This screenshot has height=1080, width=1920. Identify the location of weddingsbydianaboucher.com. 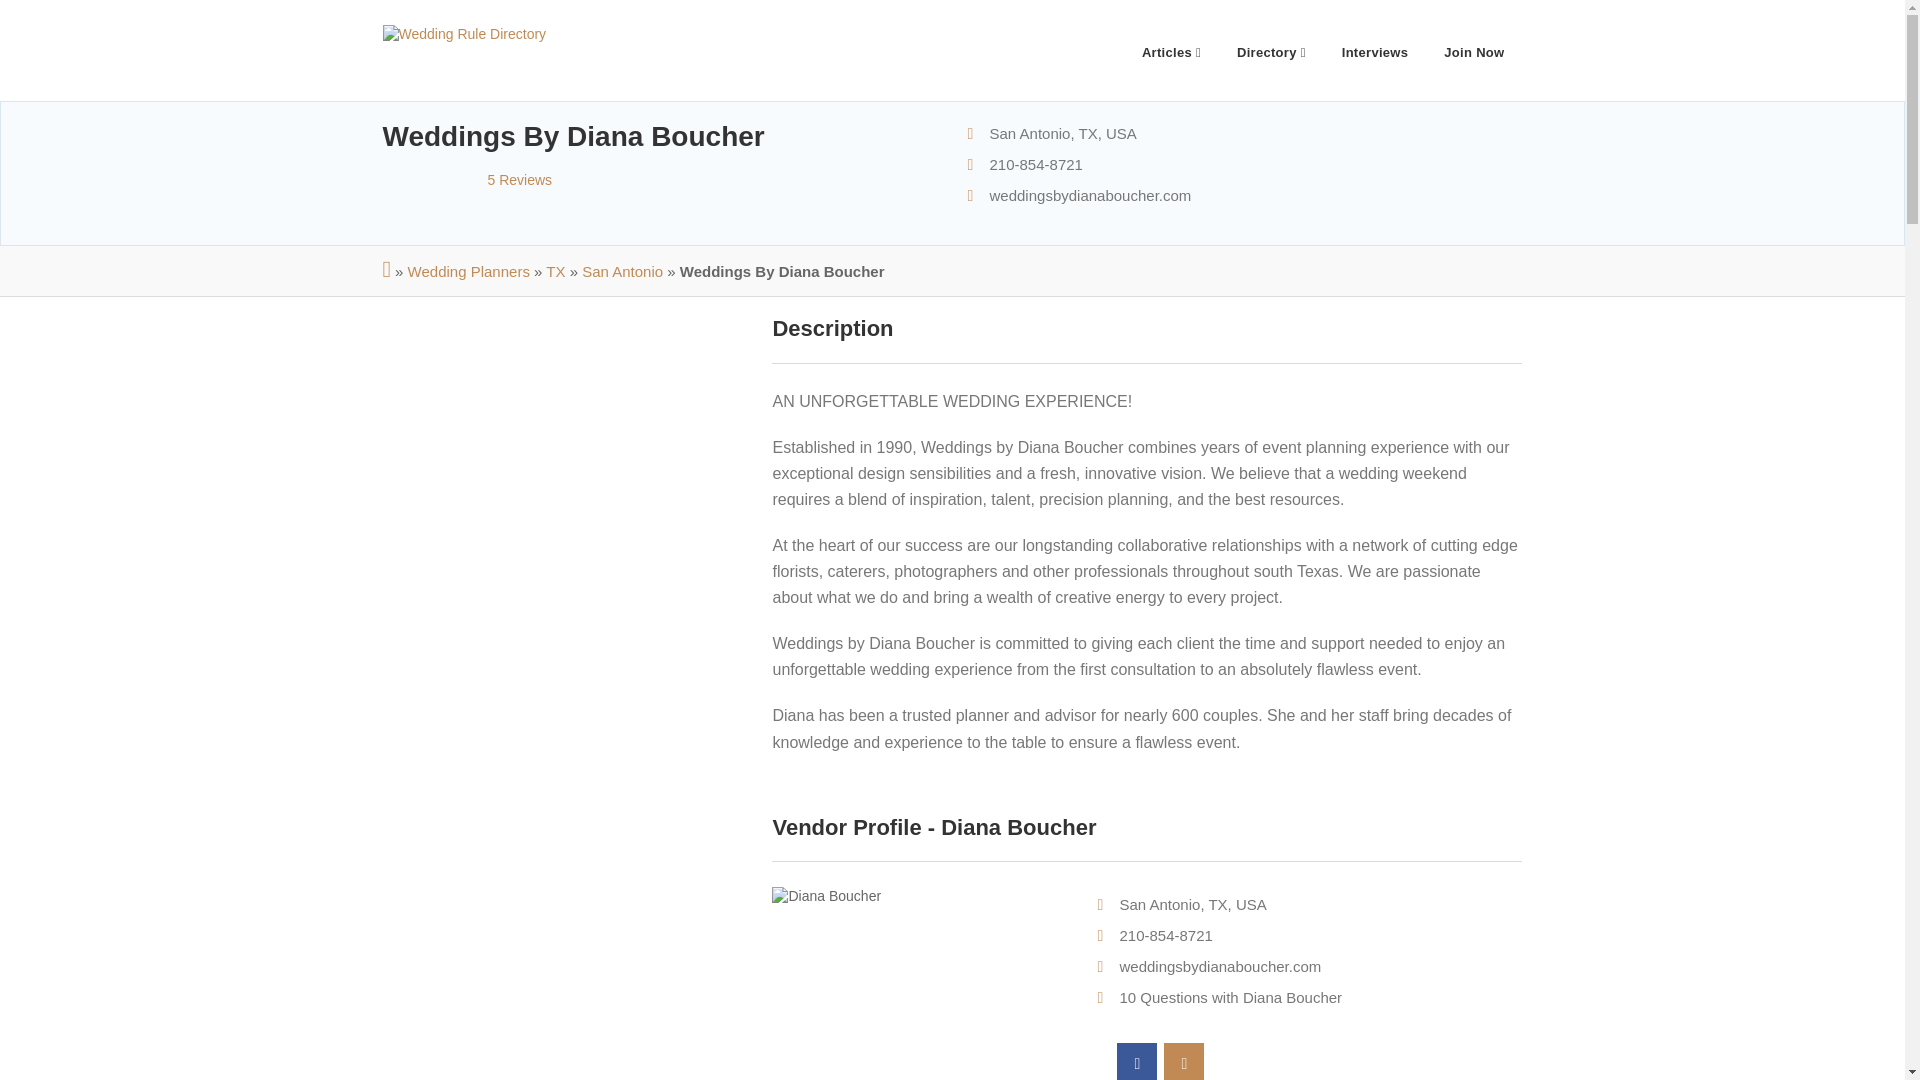
(1091, 195).